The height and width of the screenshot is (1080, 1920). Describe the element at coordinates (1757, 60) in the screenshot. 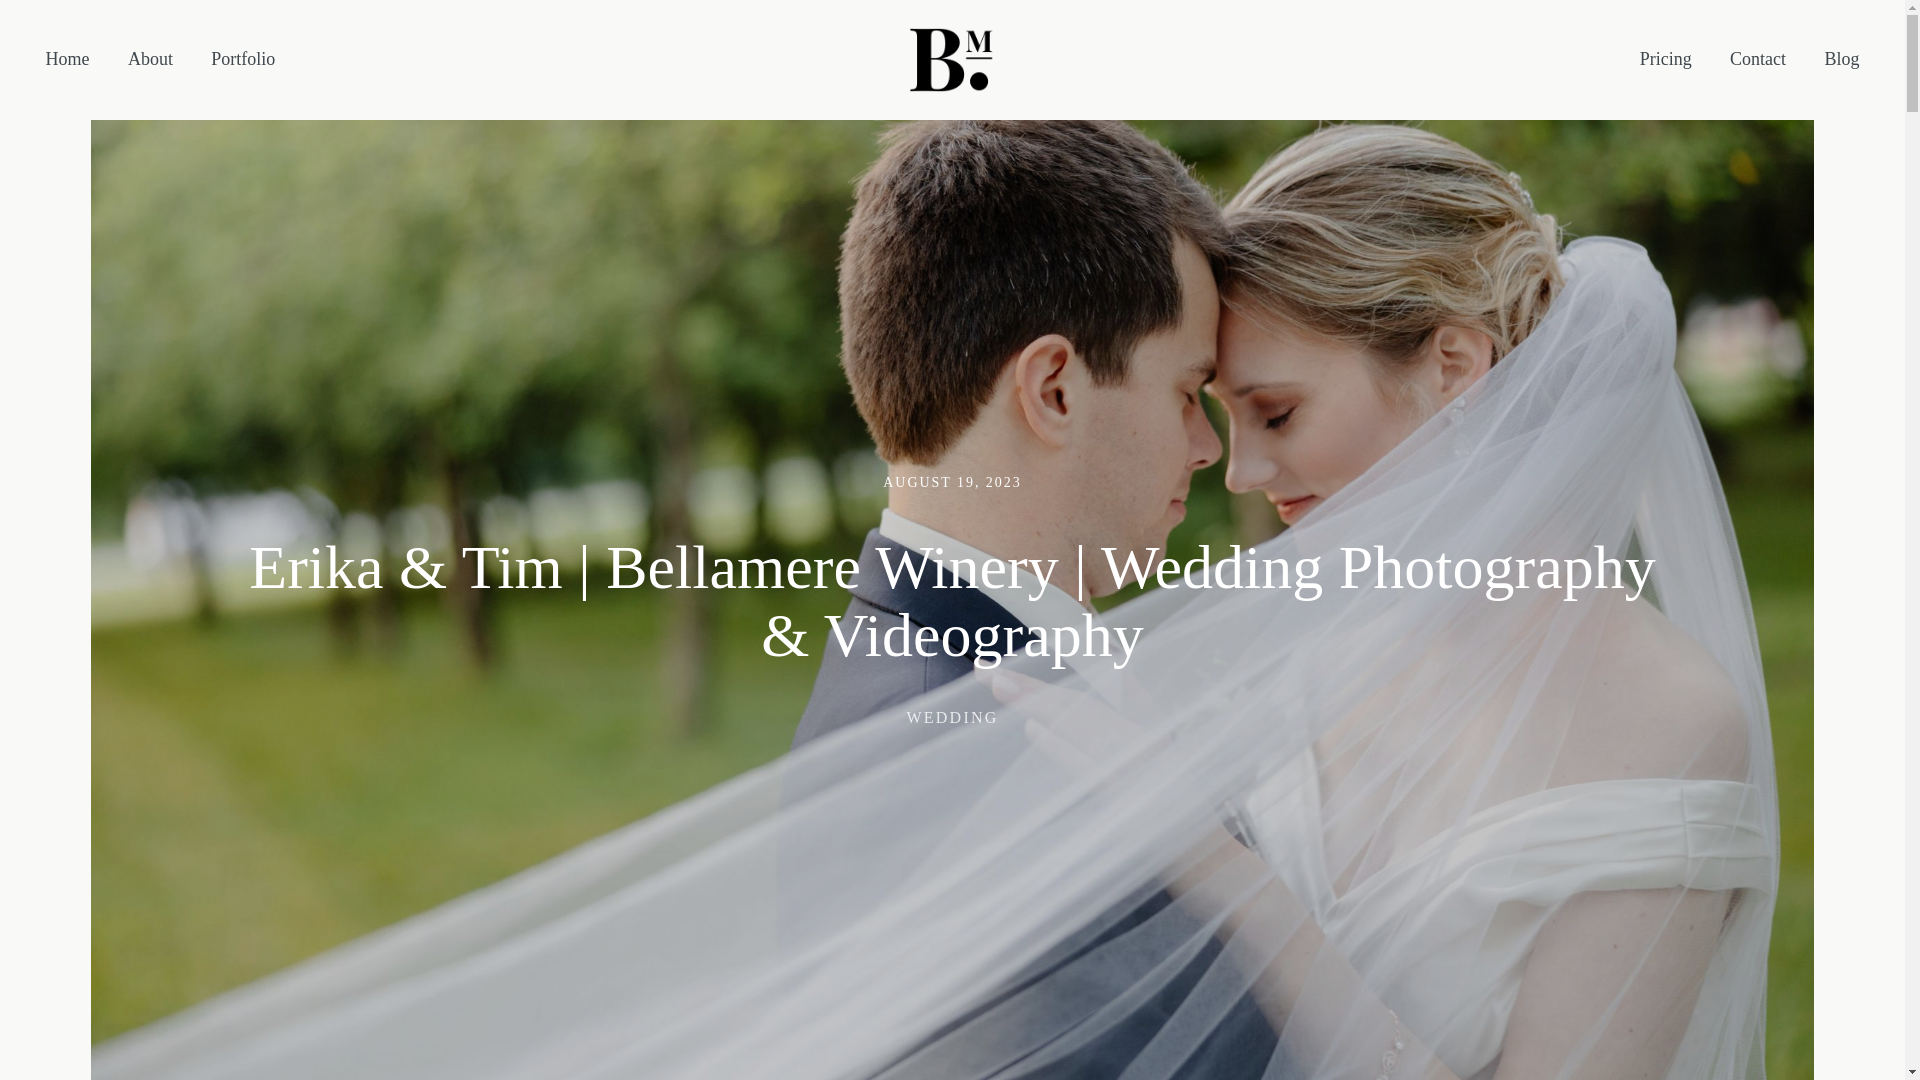

I see `Contact` at that location.